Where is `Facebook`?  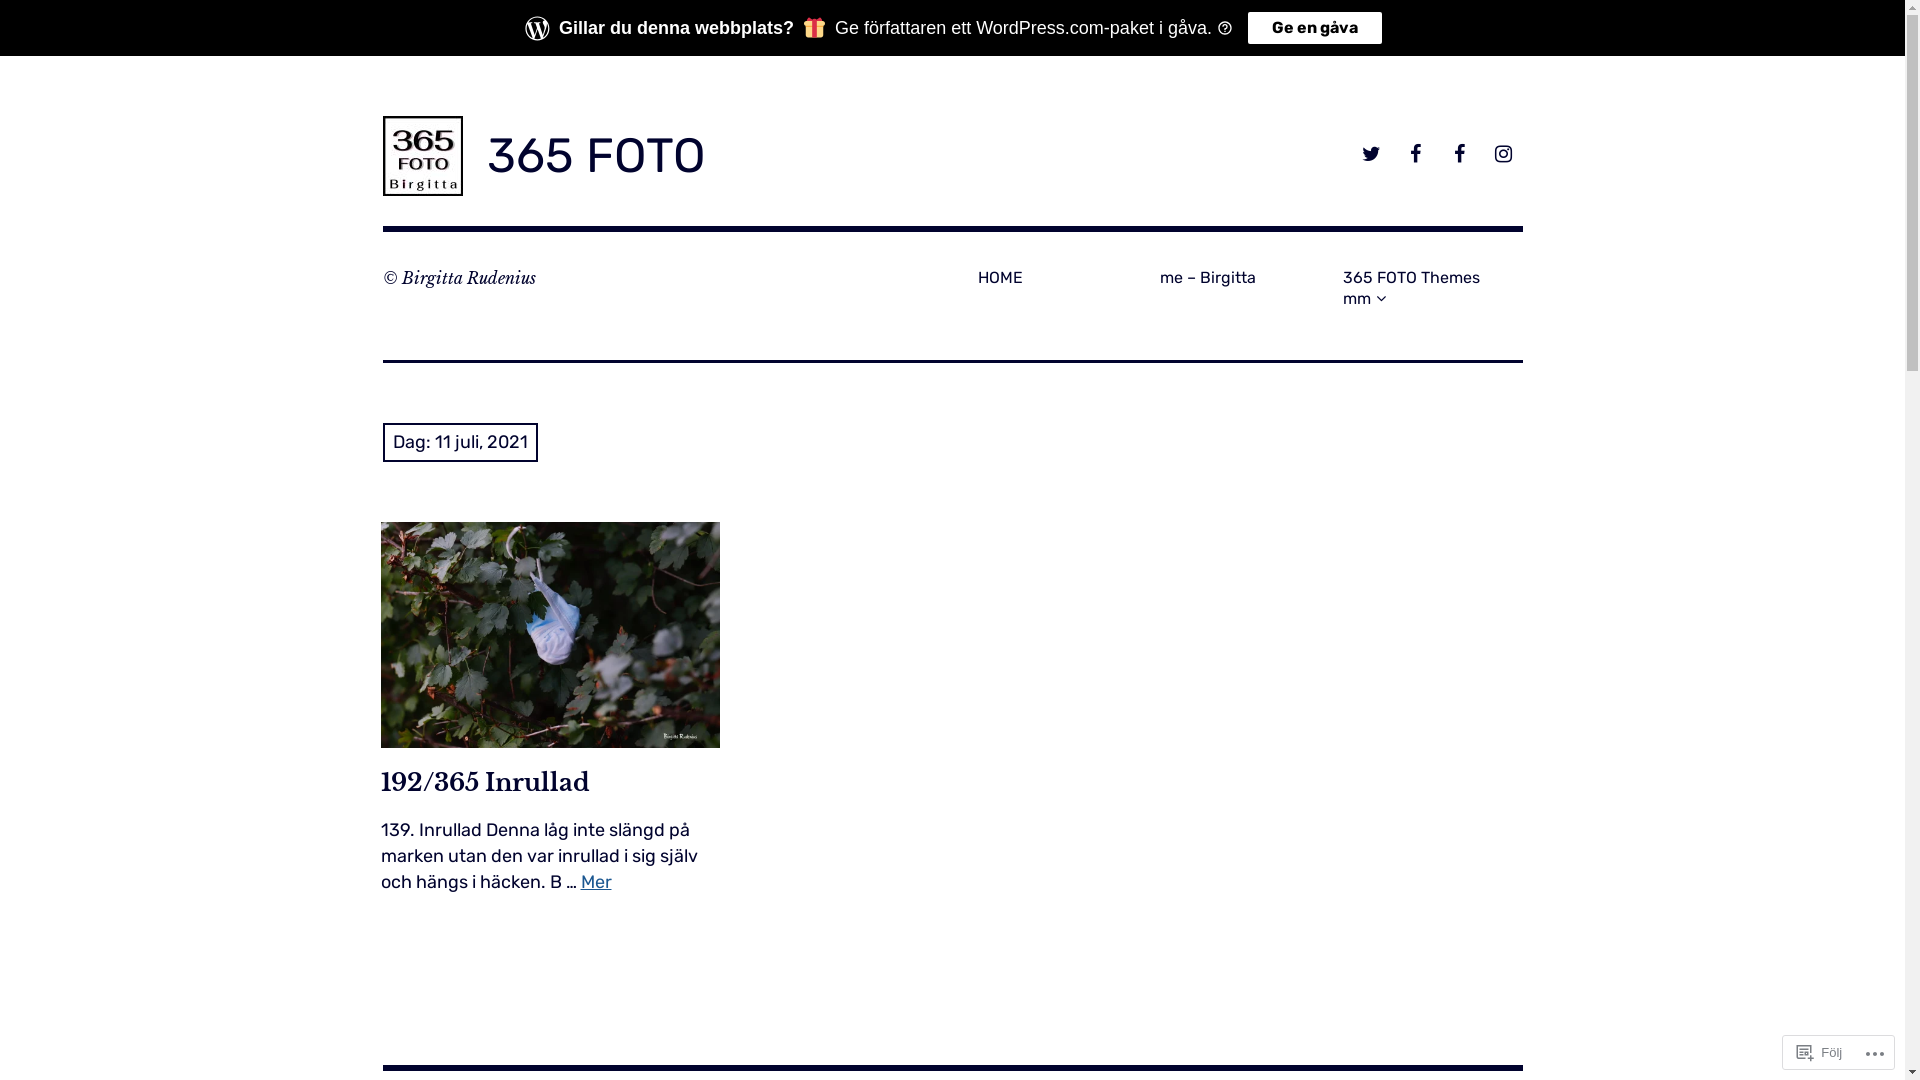
Facebook is located at coordinates (1458, 156).